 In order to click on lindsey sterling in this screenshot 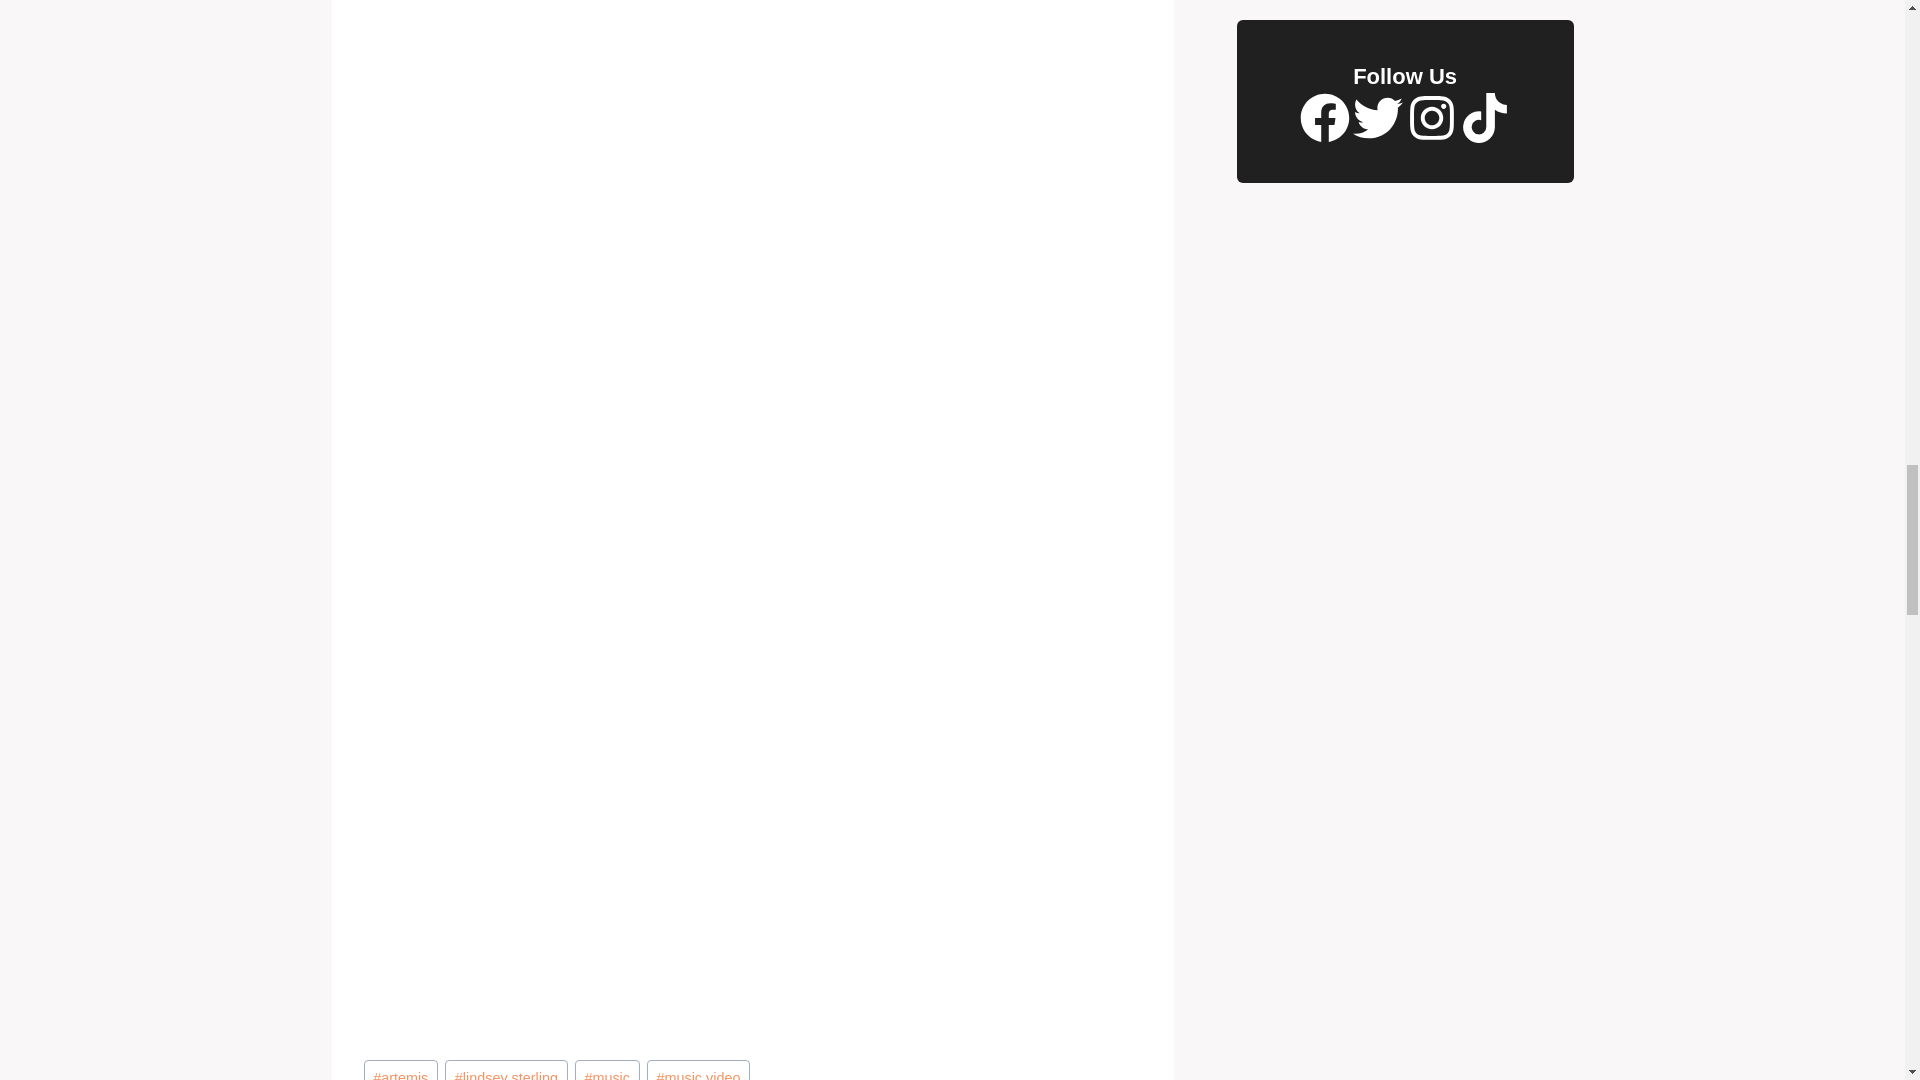, I will do `click(506, 1070)`.